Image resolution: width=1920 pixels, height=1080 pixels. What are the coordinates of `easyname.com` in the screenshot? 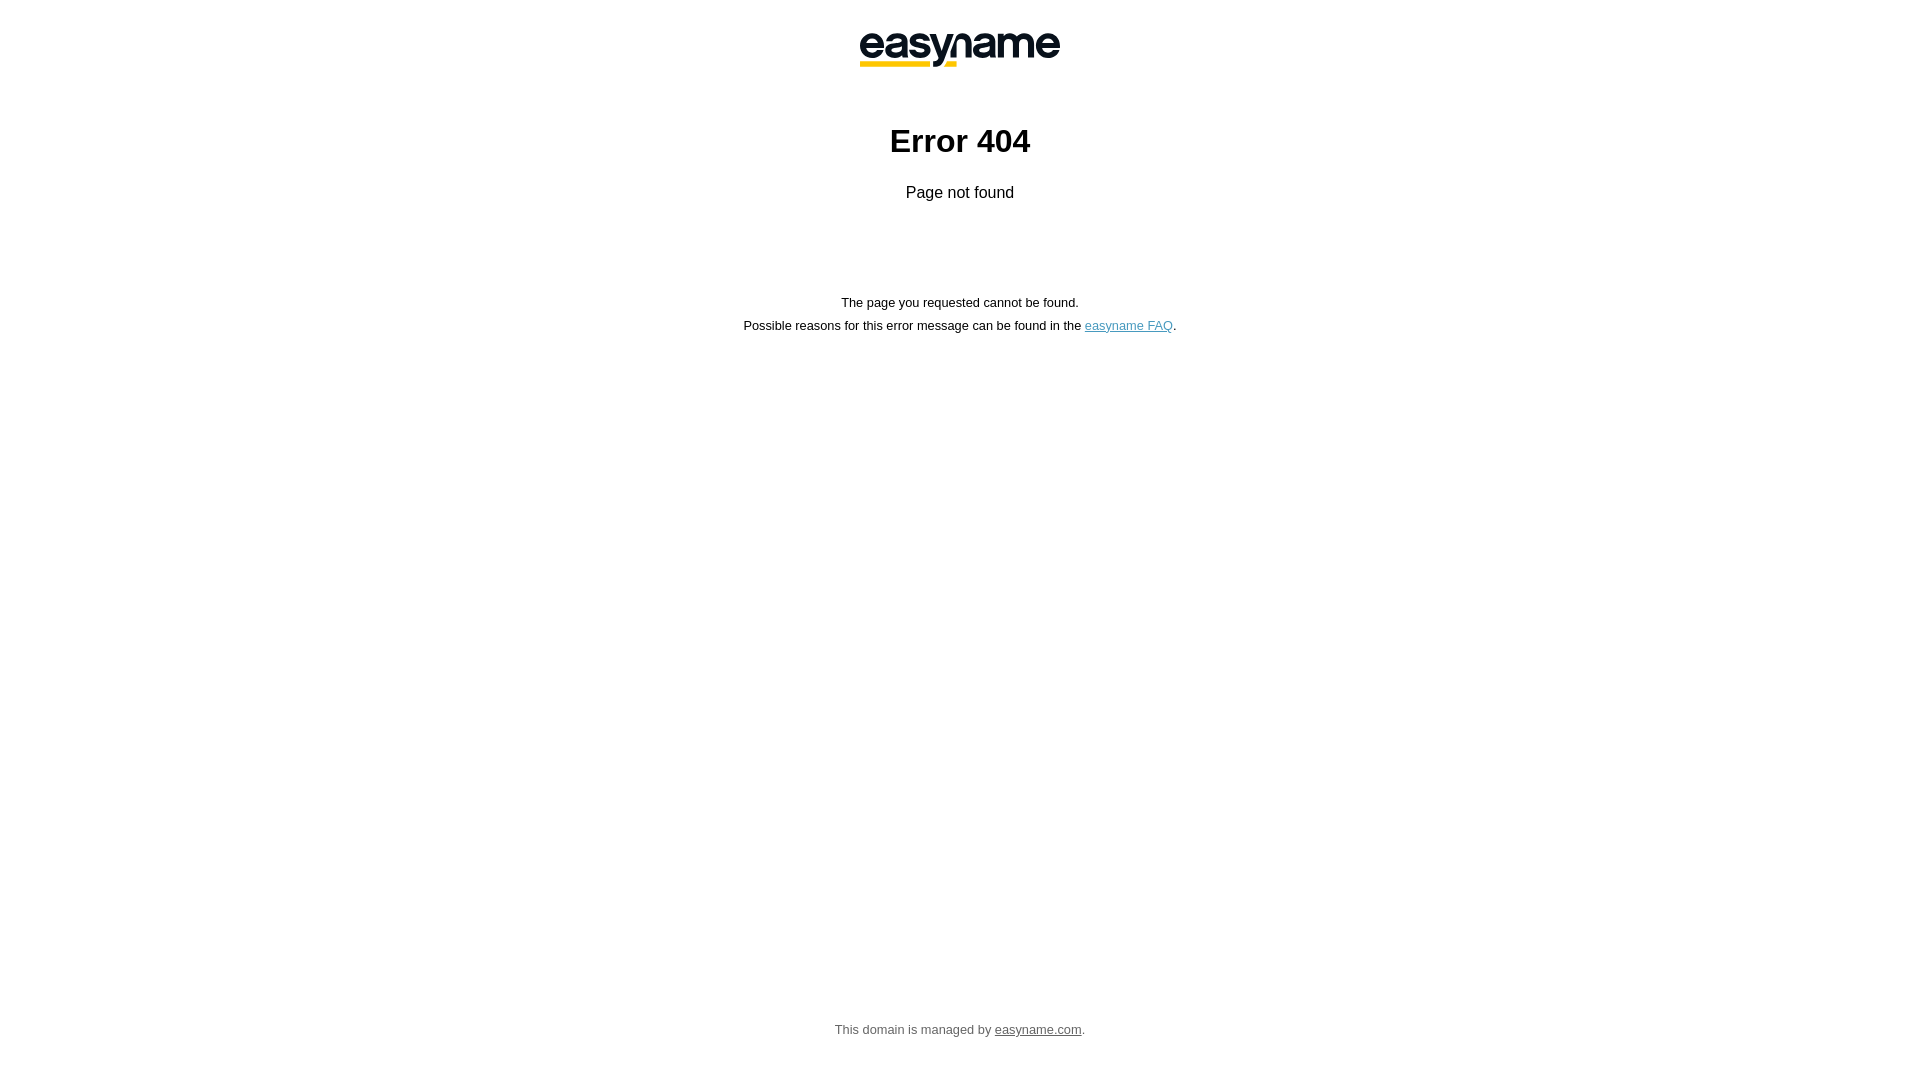 It's located at (1038, 1030).